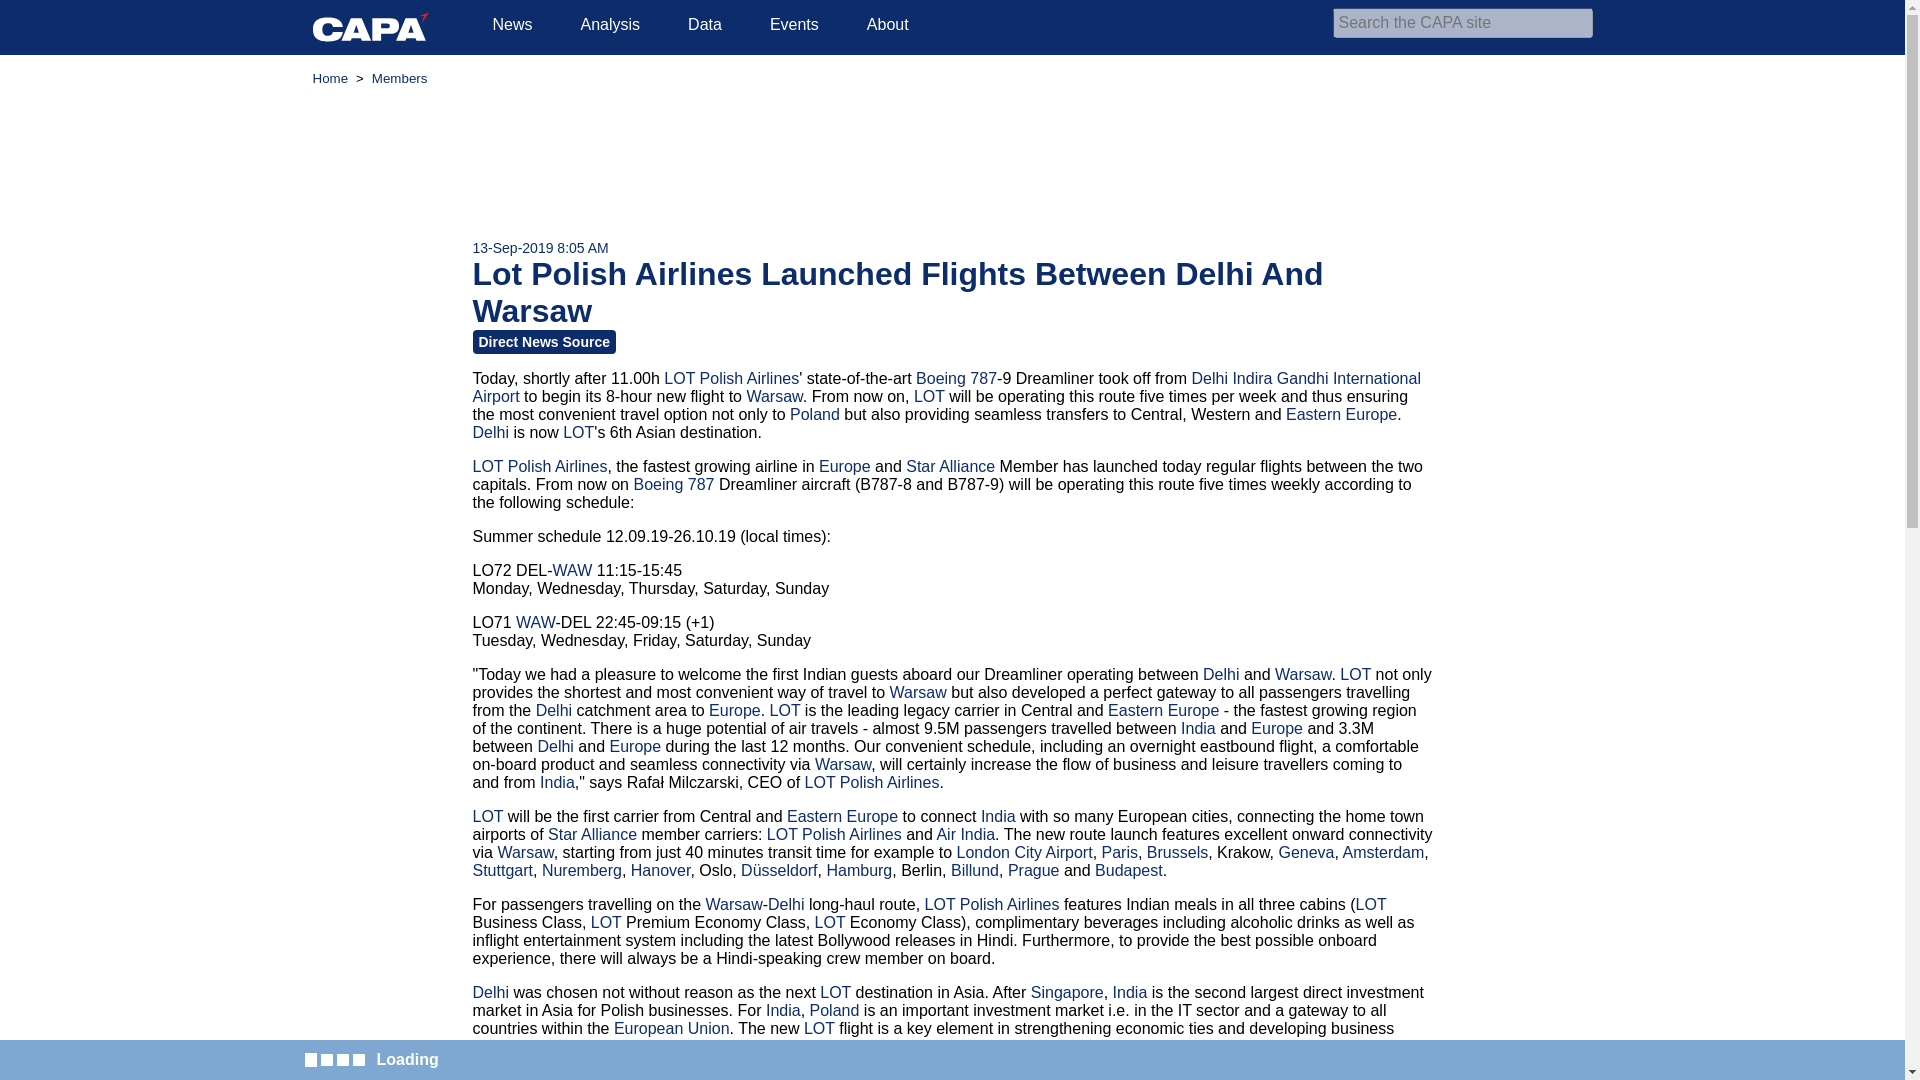 The image size is (1920, 1080). What do you see at coordinates (814, 414) in the screenshot?
I see `More information on Poland` at bounding box center [814, 414].